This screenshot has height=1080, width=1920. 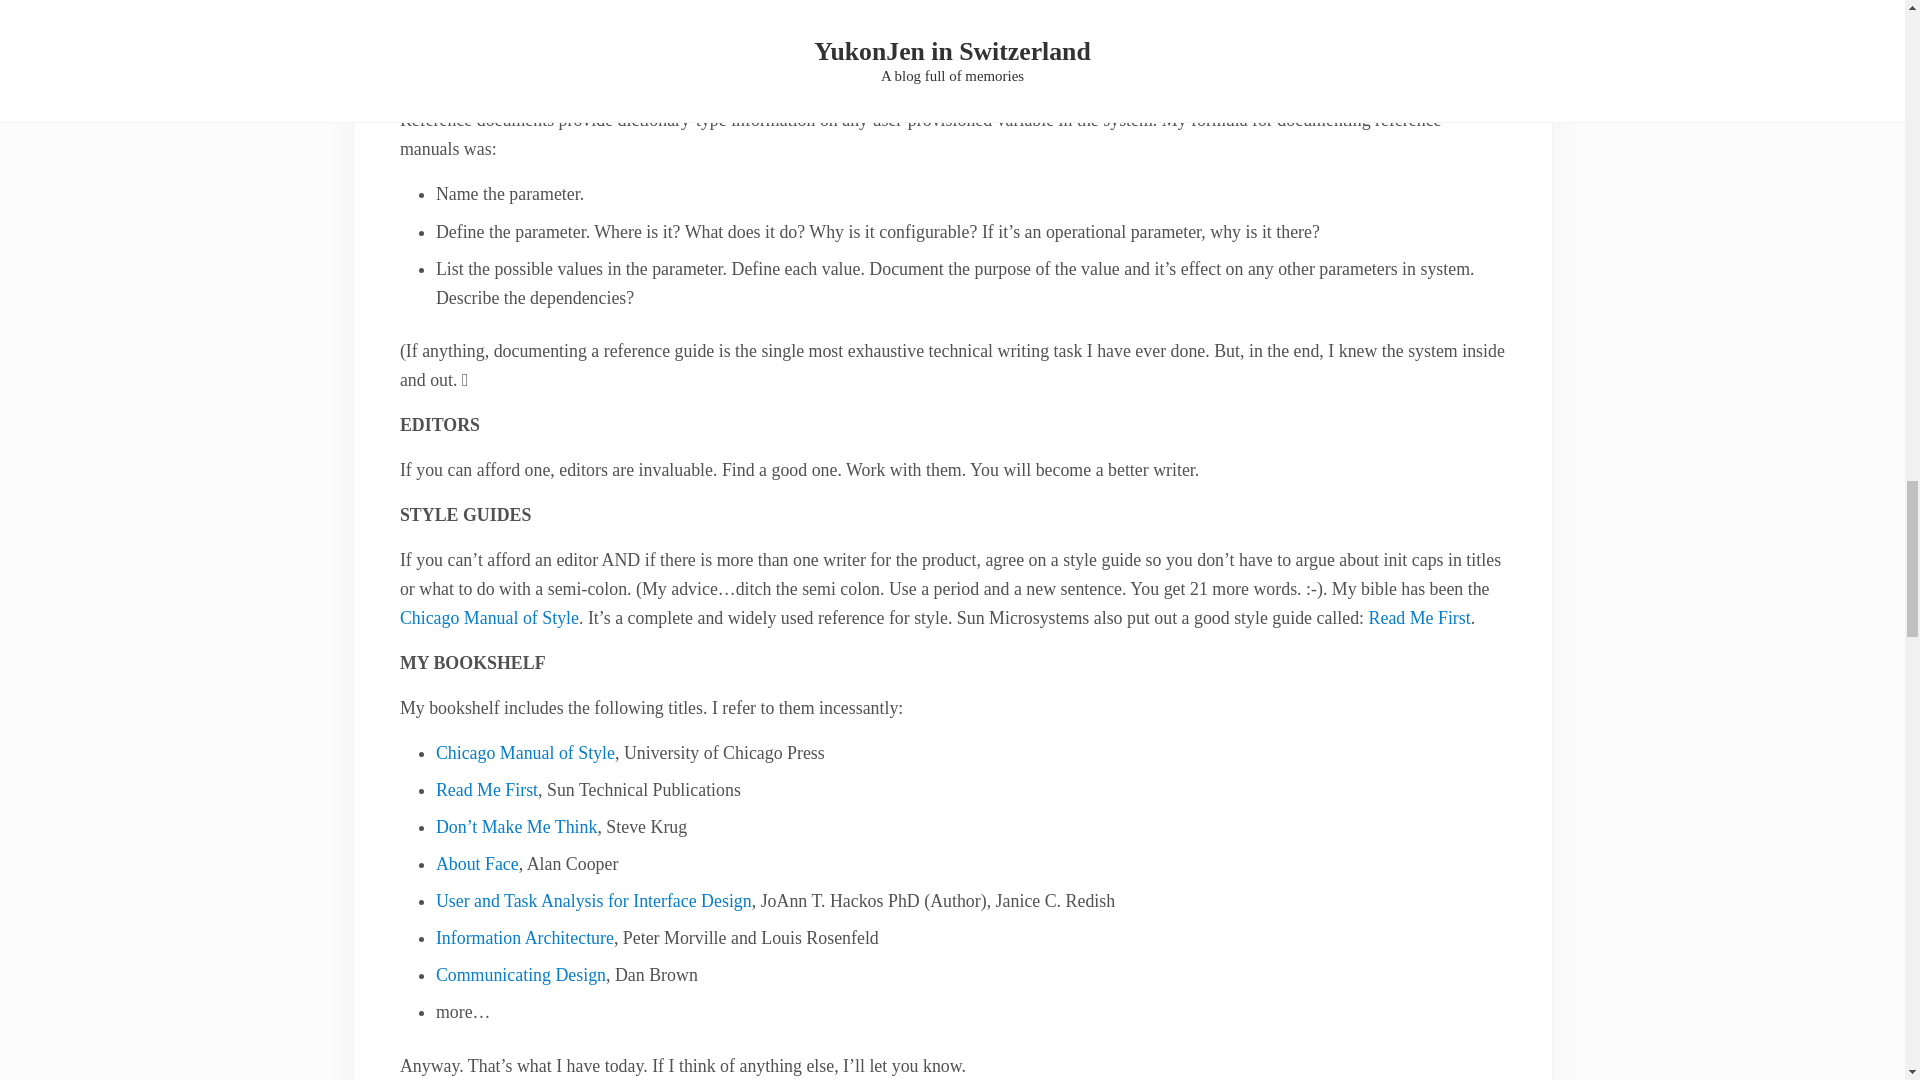 I want to click on Chicago Manual of Style, so click(x=489, y=618).